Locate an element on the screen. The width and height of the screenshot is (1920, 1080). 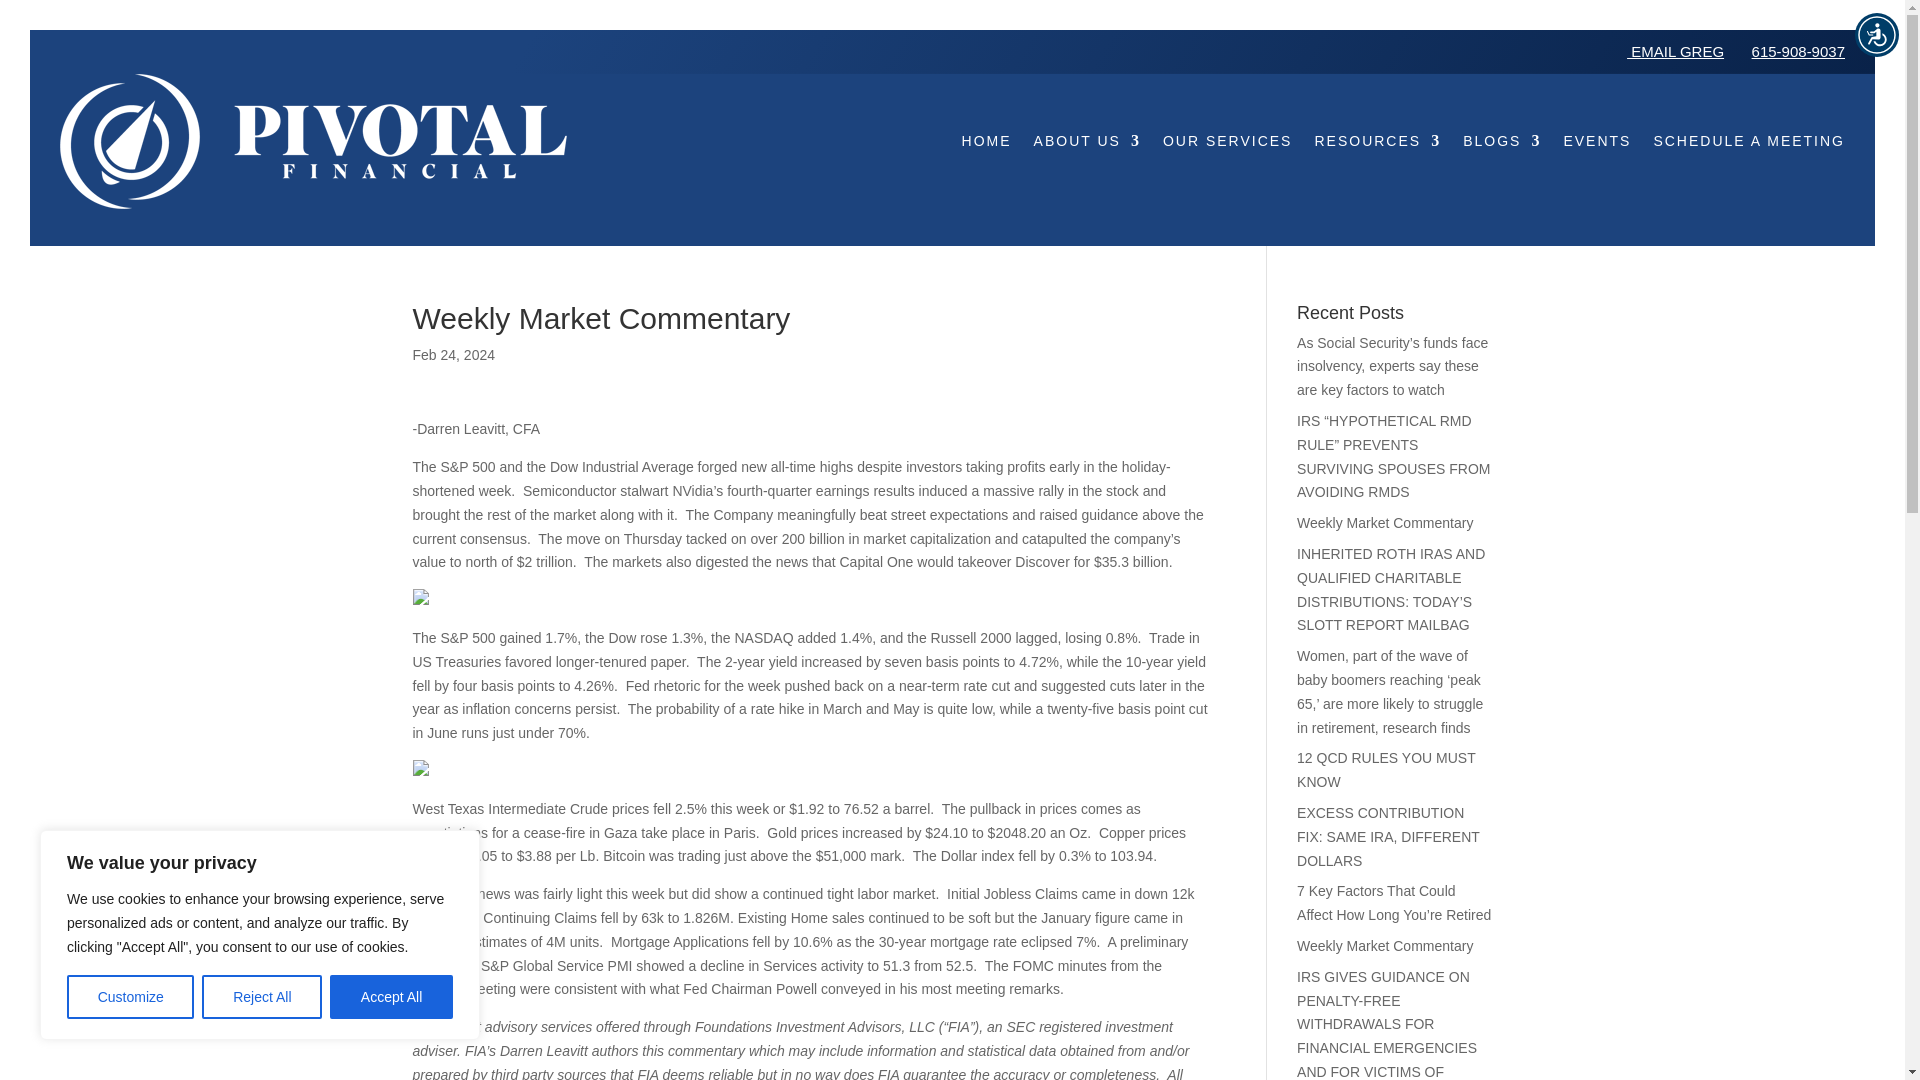
Accept All is located at coordinates (392, 997).